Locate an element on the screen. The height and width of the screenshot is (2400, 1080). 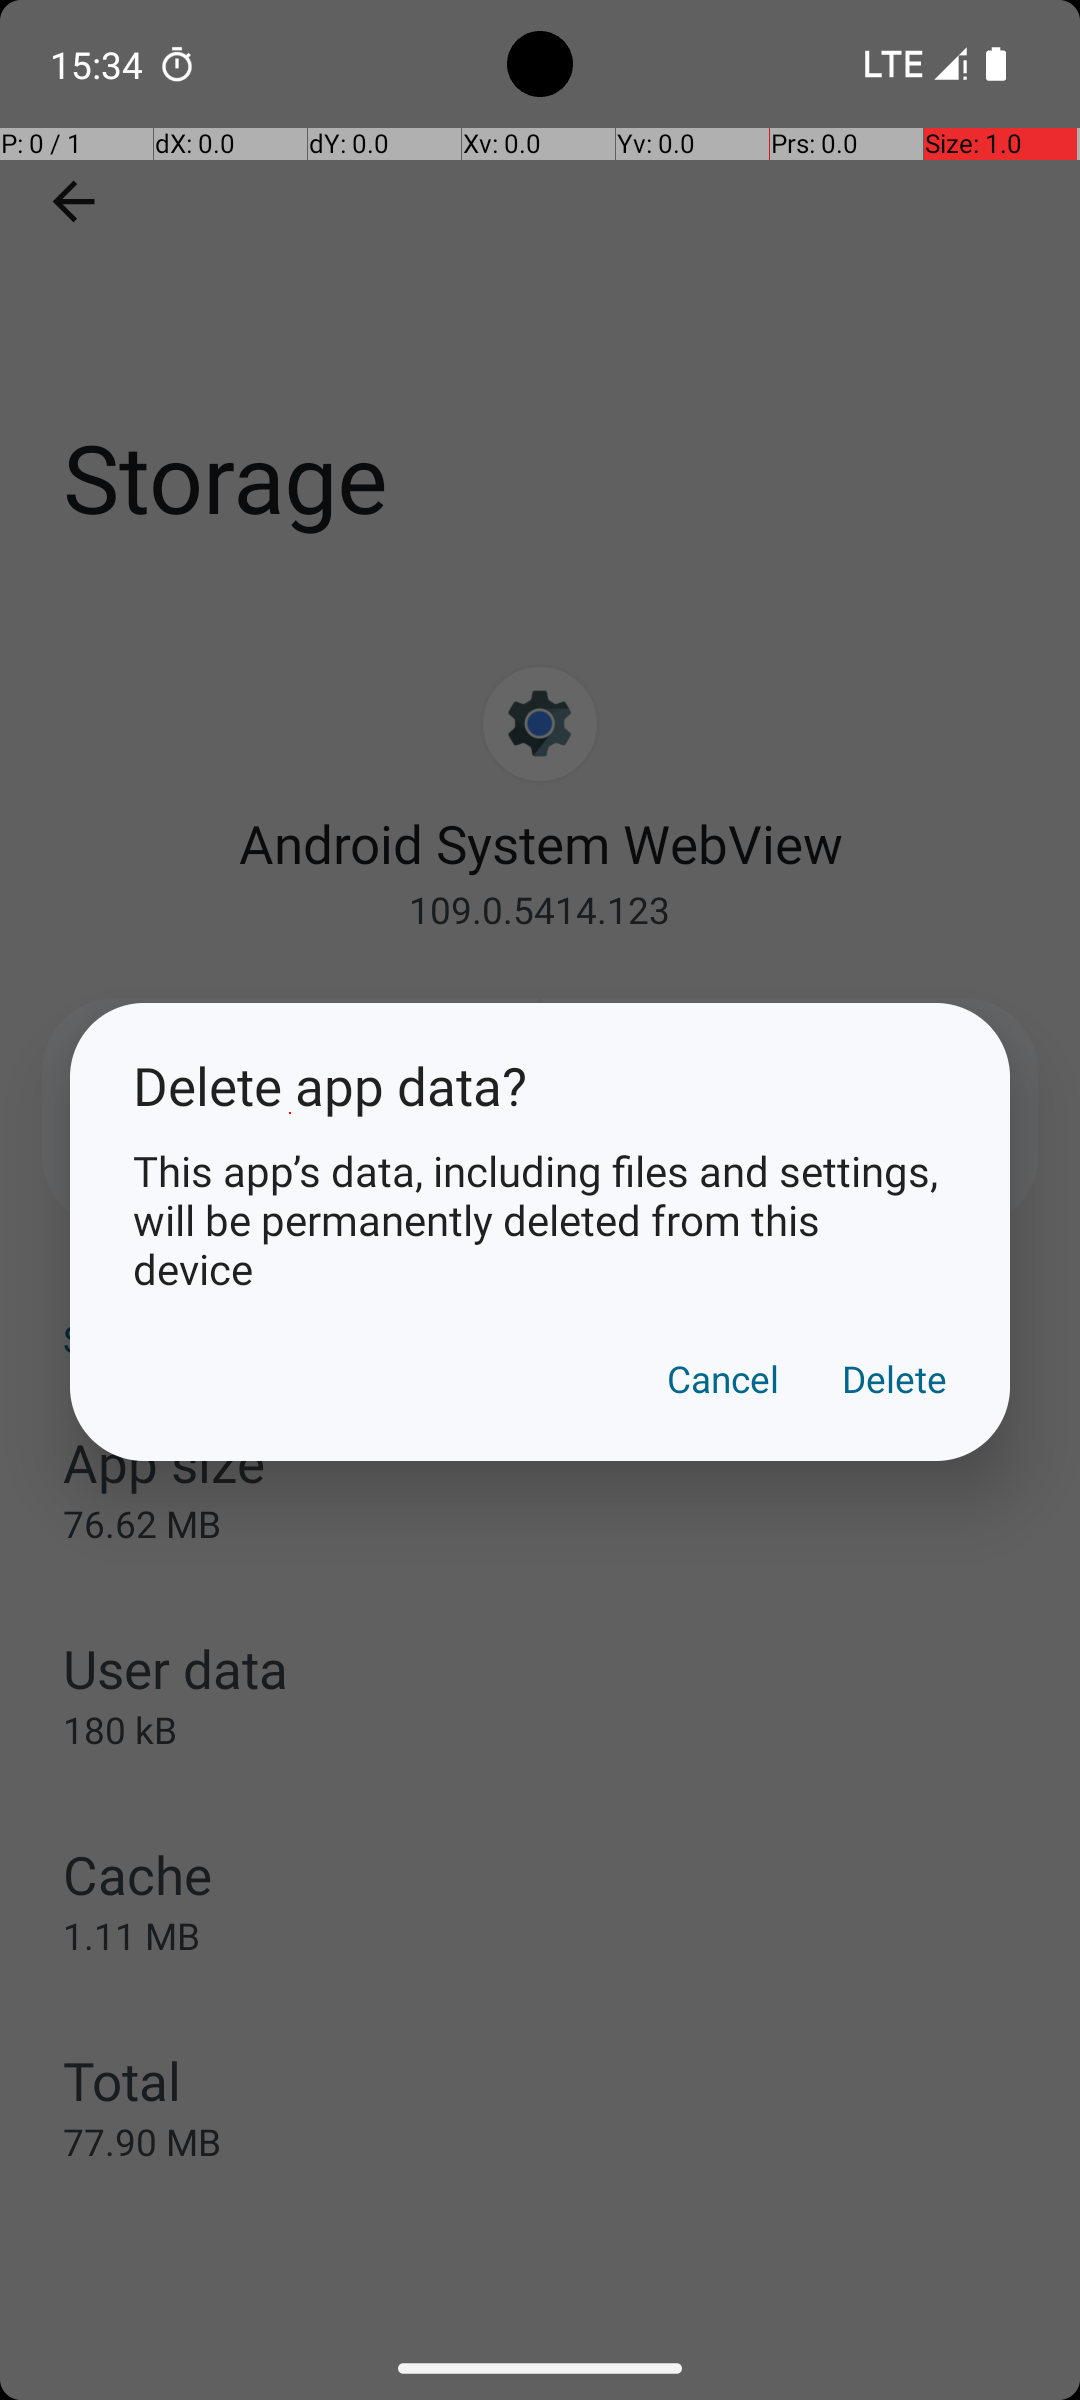
This app’s data, including files and settings, will be permanently deleted from this device is located at coordinates (540, 1220).